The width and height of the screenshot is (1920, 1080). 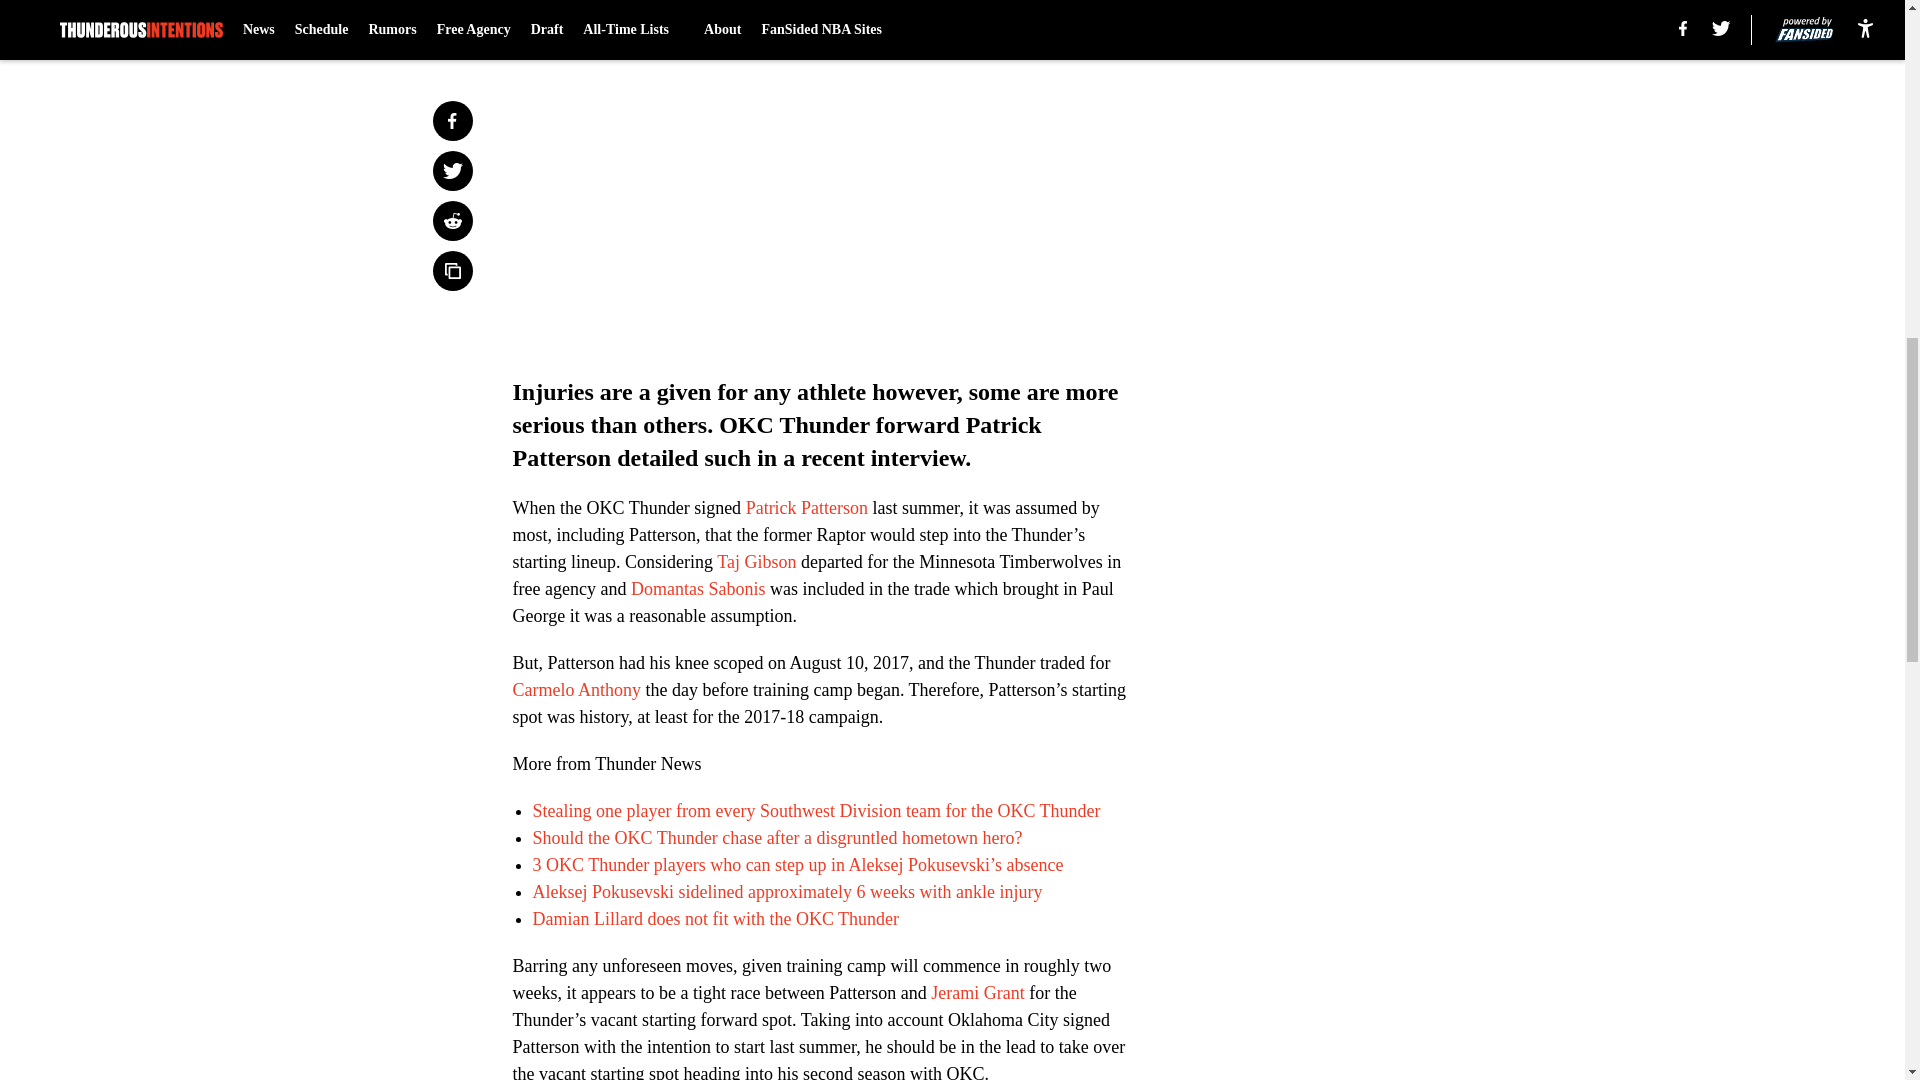 I want to click on Domantas Sabonis, so click(x=694, y=588).